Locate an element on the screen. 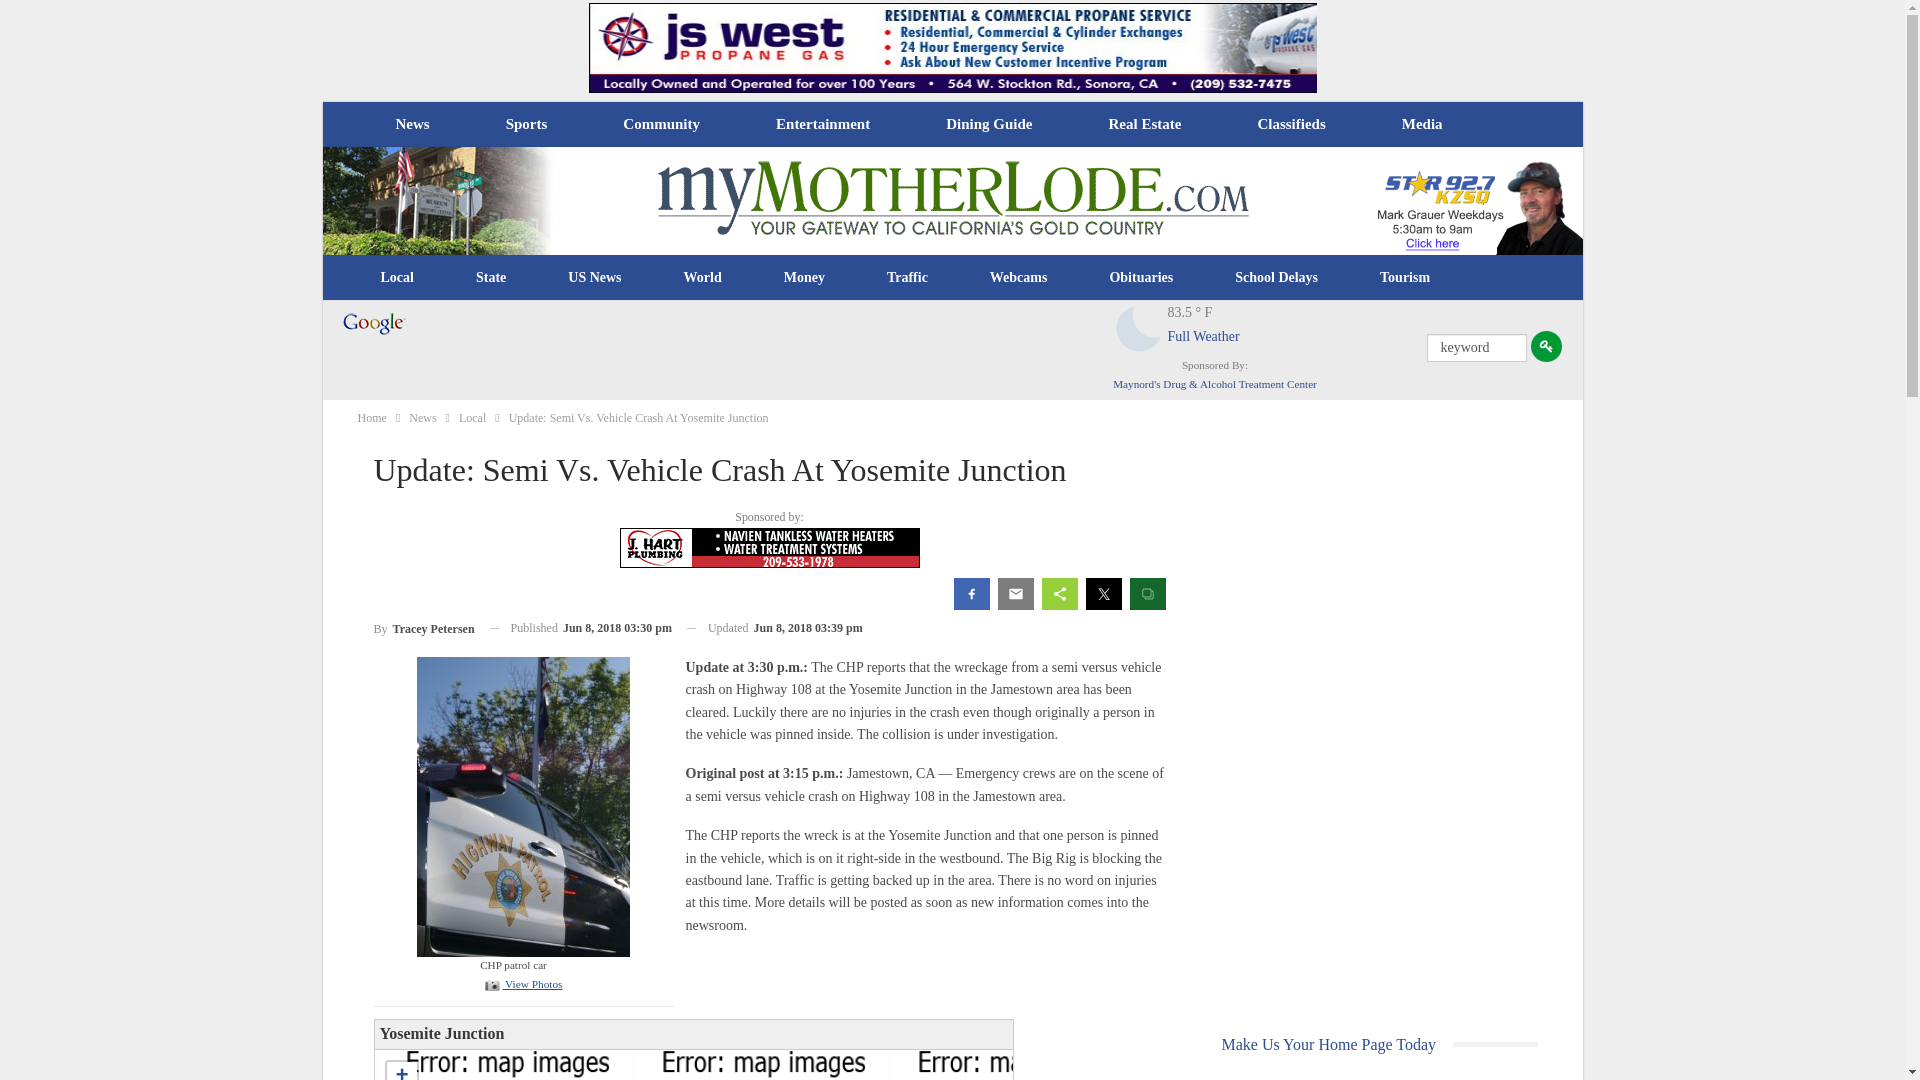 The image size is (1920, 1080). Webcams is located at coordinates (1019, 278).